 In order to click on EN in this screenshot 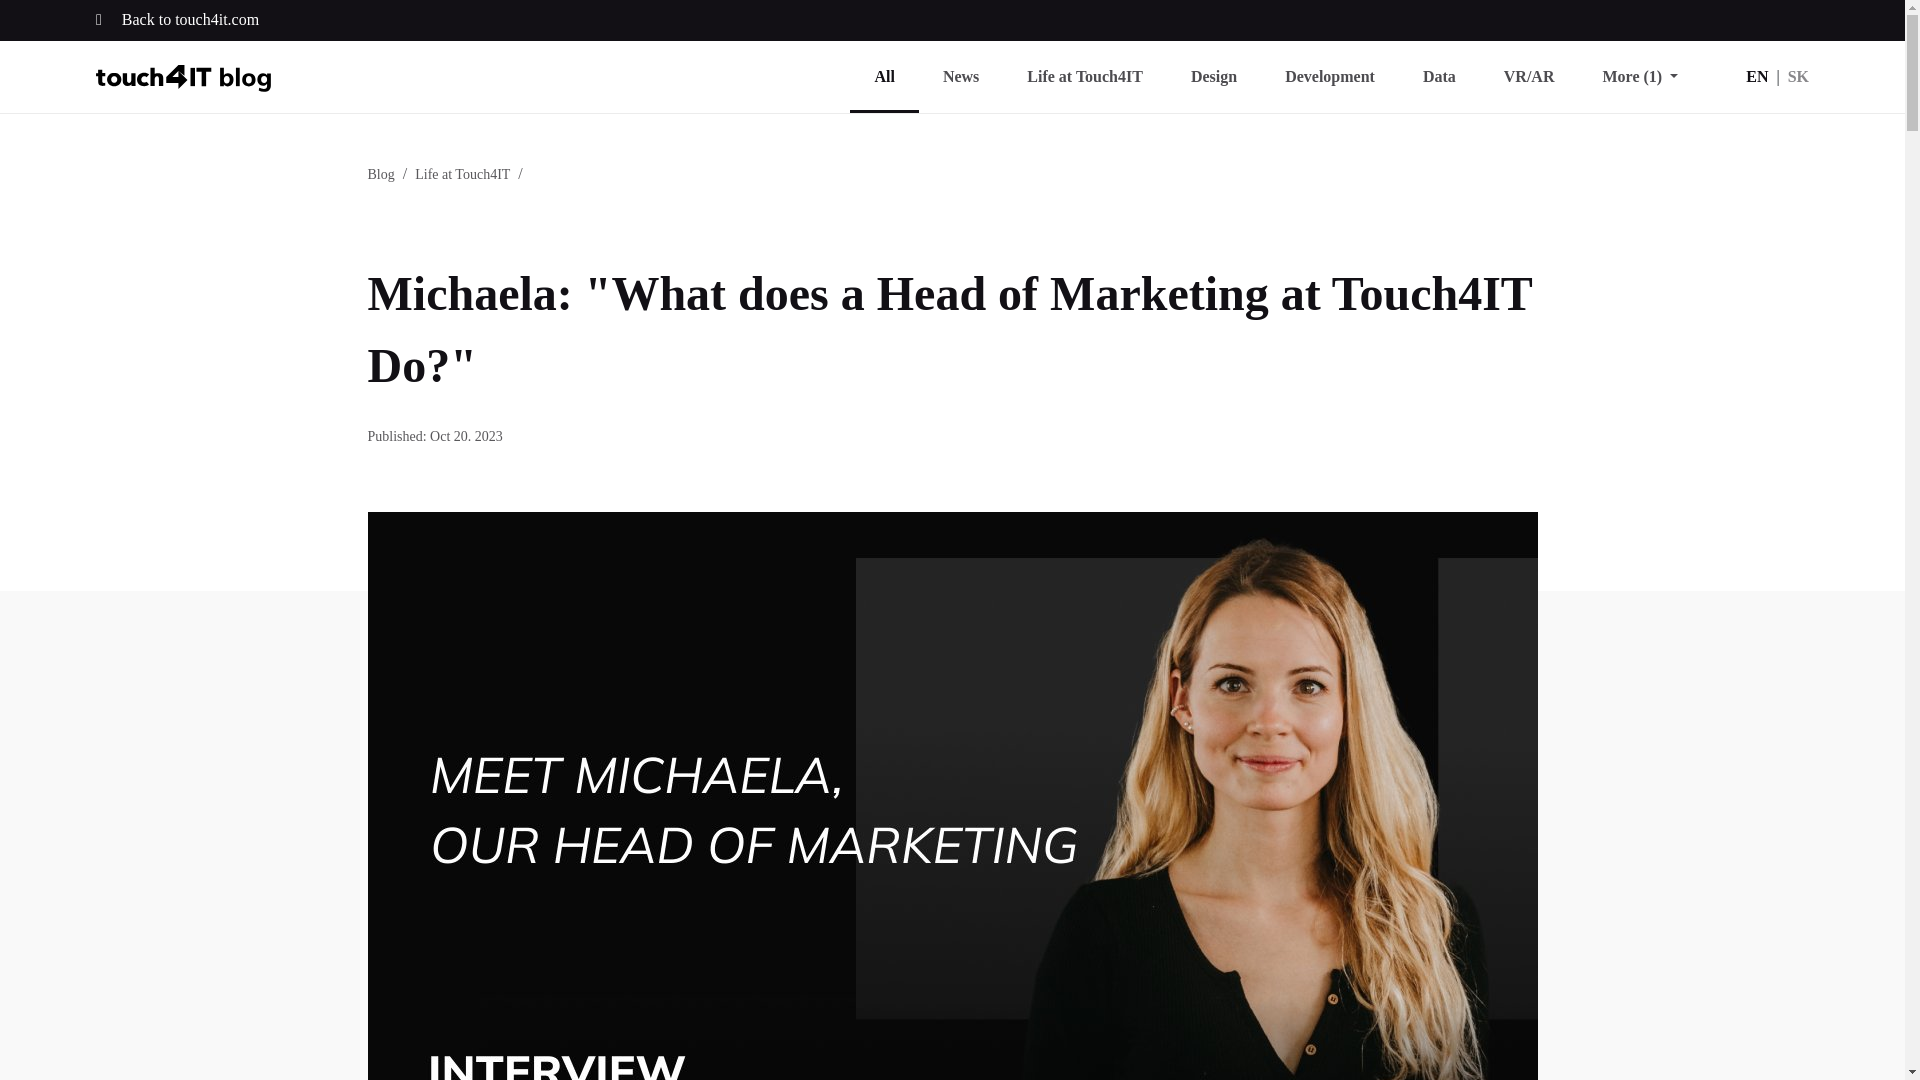, I will do `click(1756, 76)`.